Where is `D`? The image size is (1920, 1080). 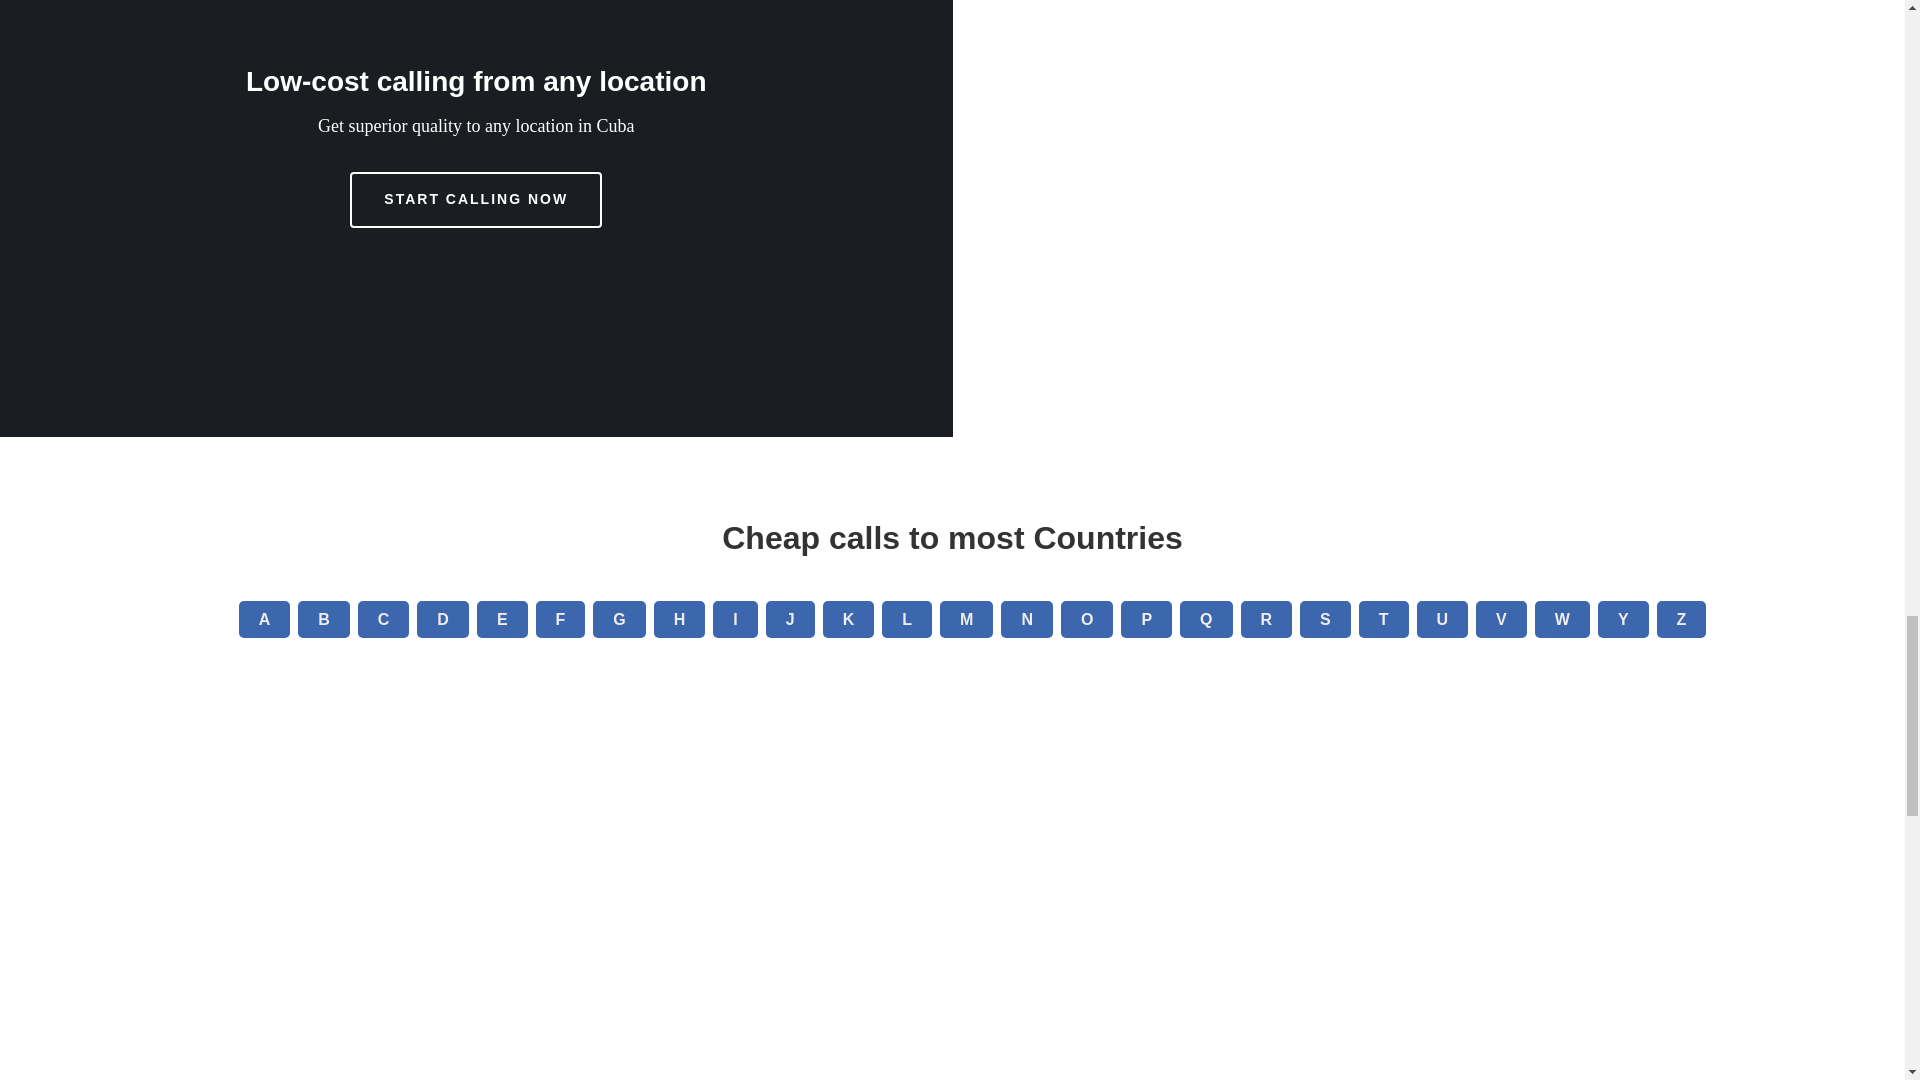
D is located at coordinates (442, 619).